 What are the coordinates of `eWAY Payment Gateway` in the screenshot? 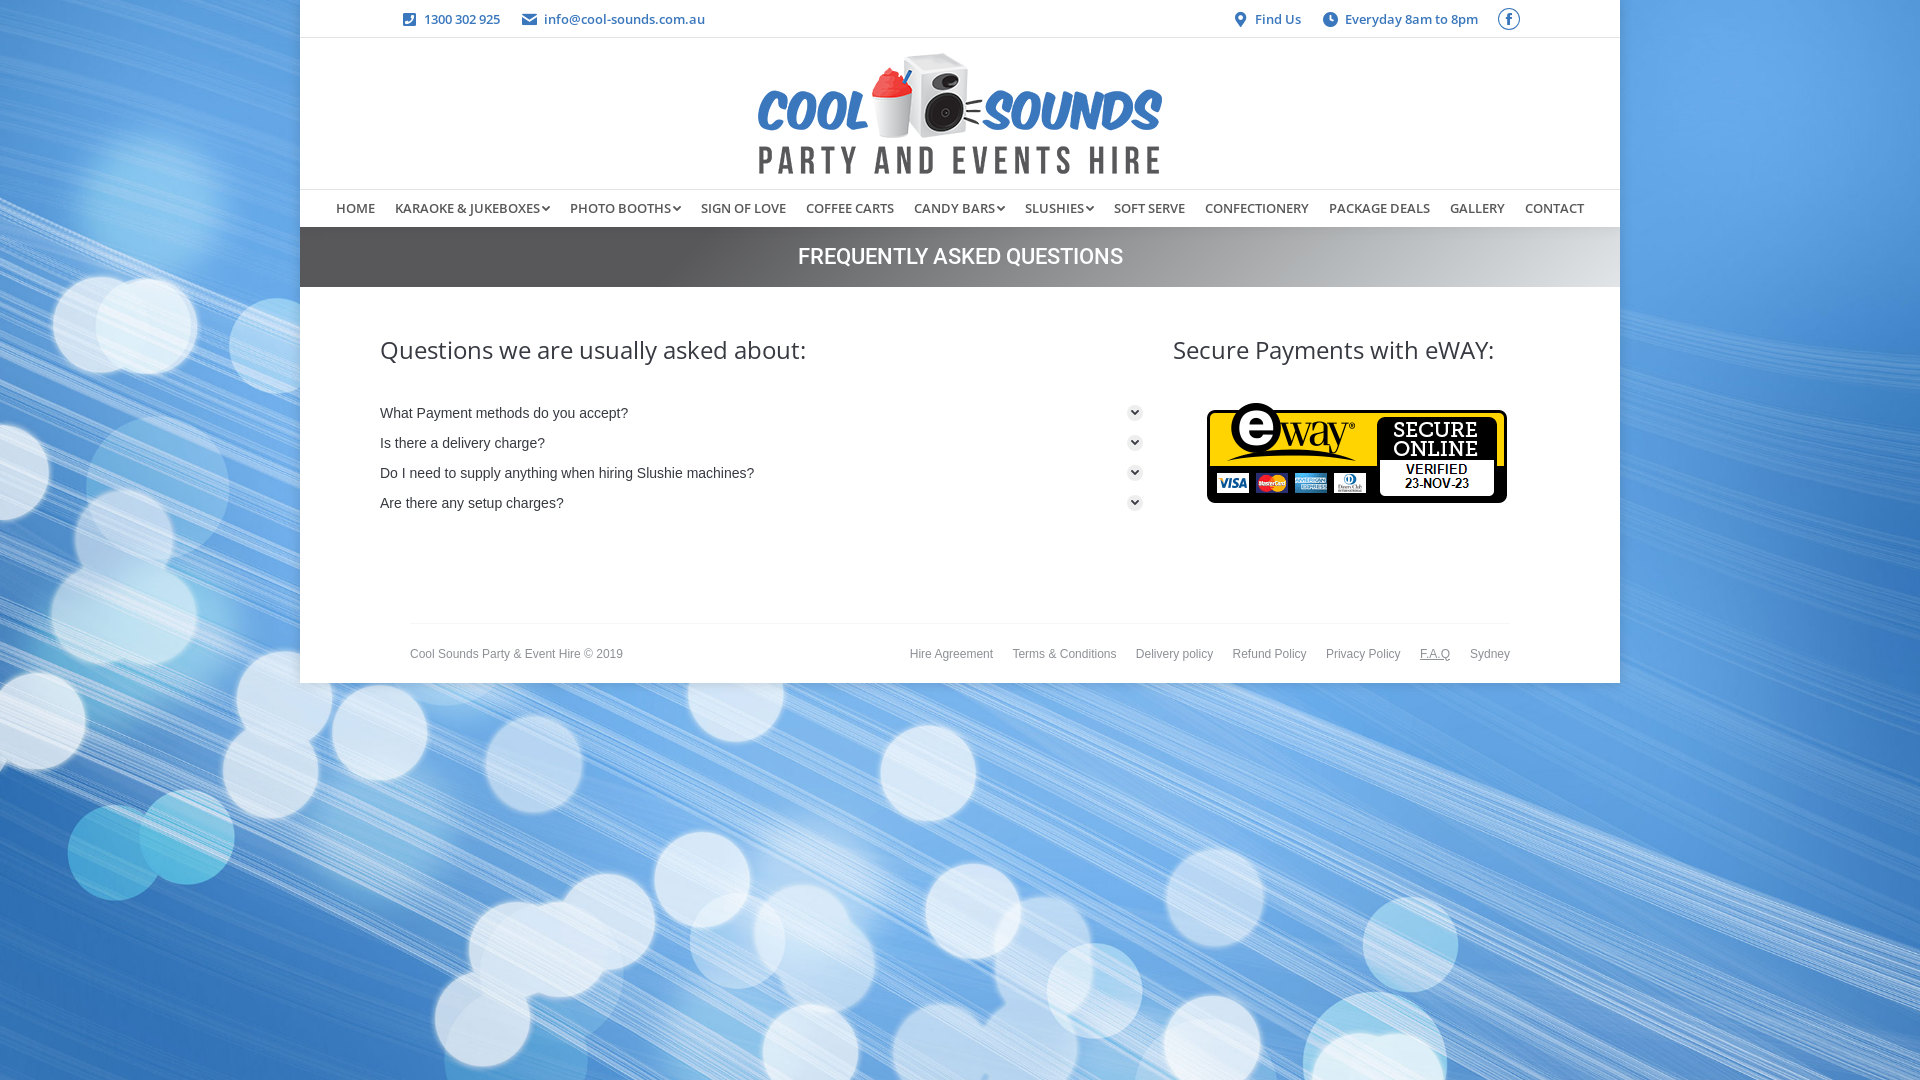 It's located at (1357, 550).